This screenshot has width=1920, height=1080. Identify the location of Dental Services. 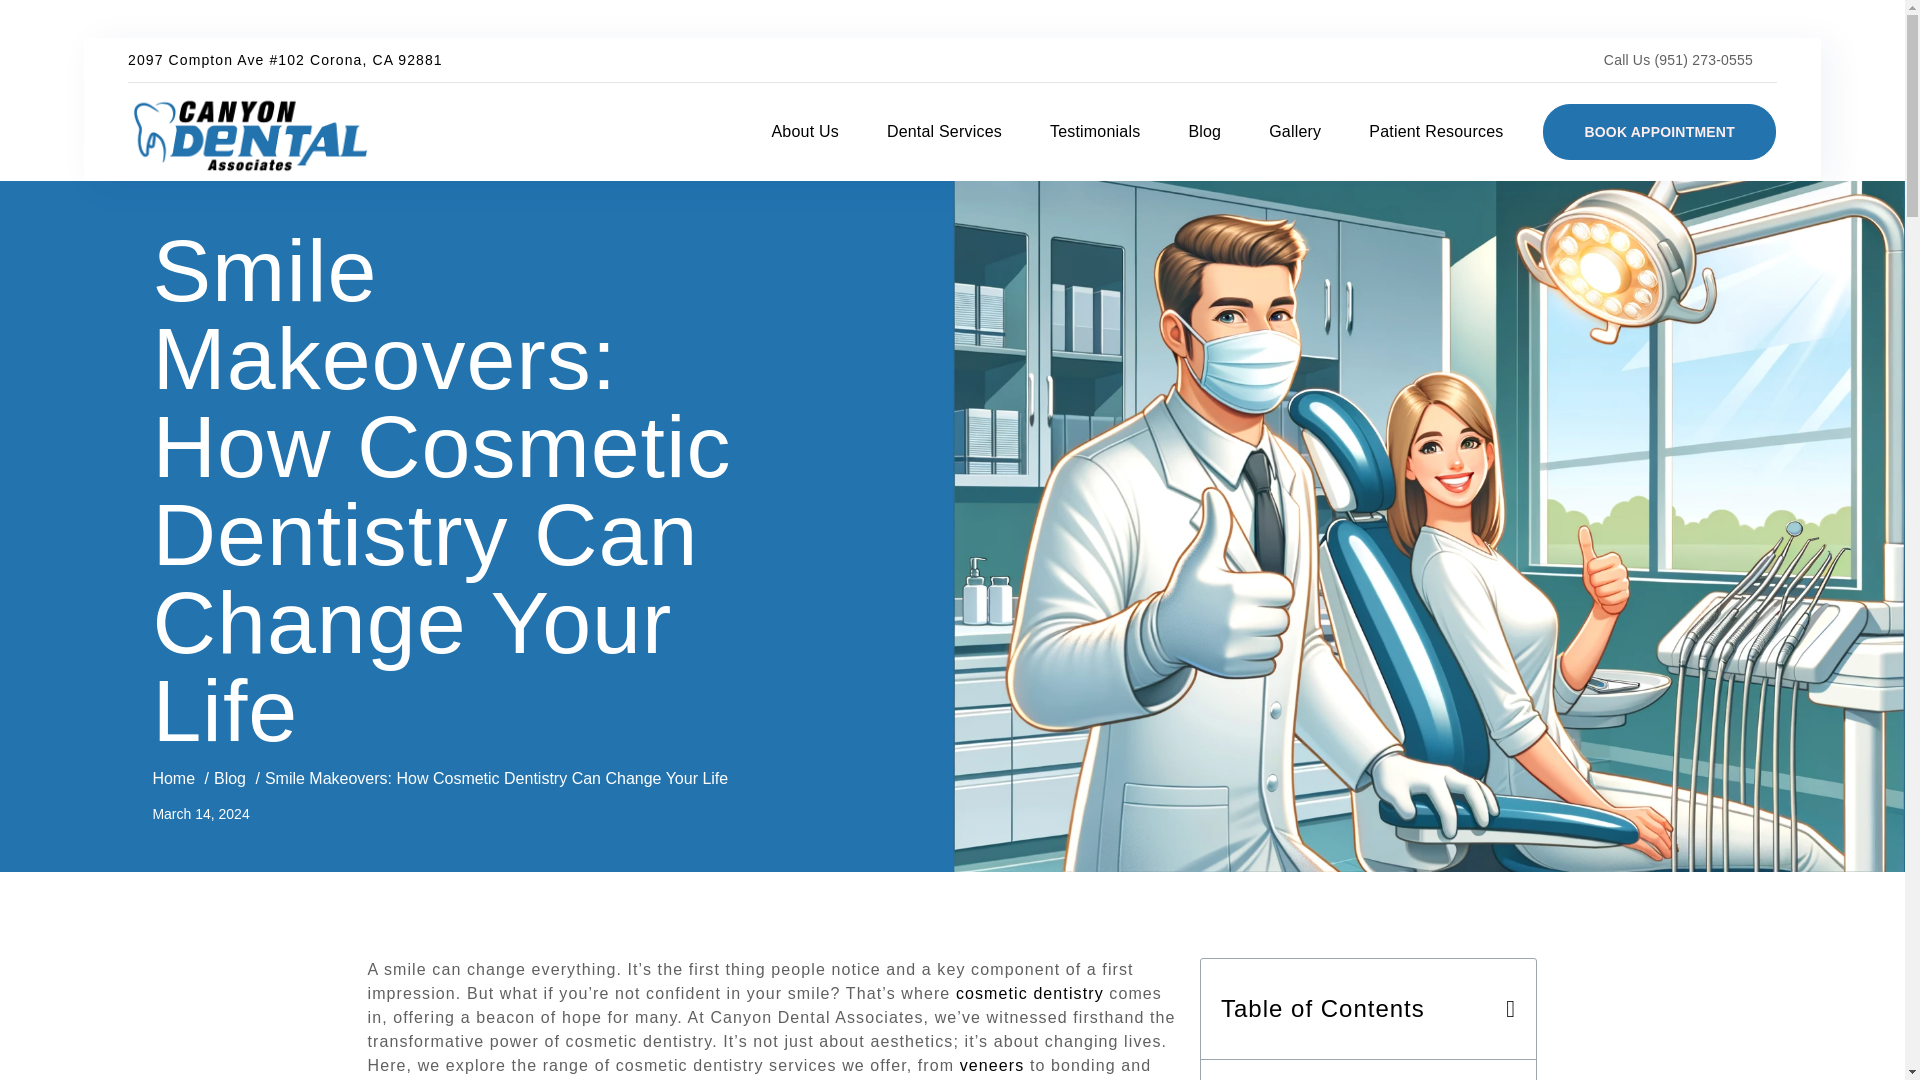
(944, 132).